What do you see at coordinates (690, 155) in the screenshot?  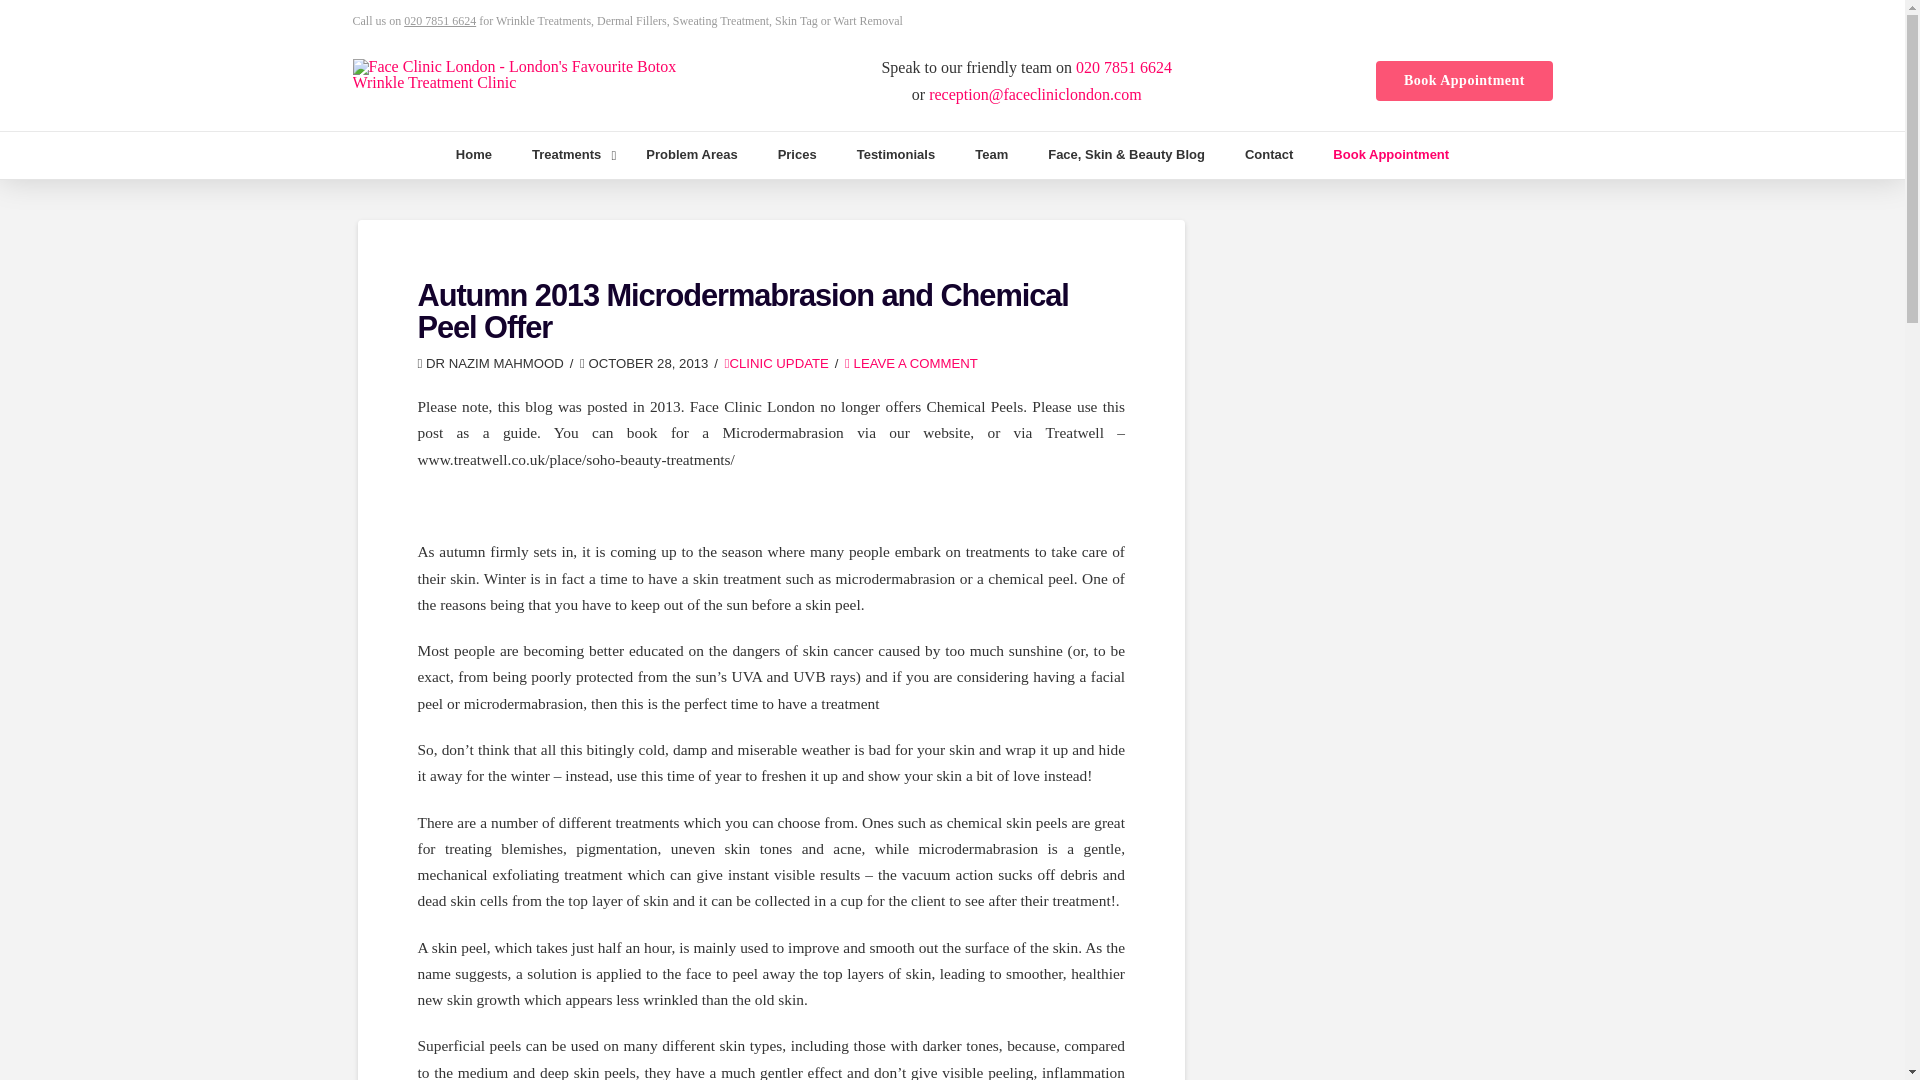 I see `Problem Areas` at bounding box center [690, 155].